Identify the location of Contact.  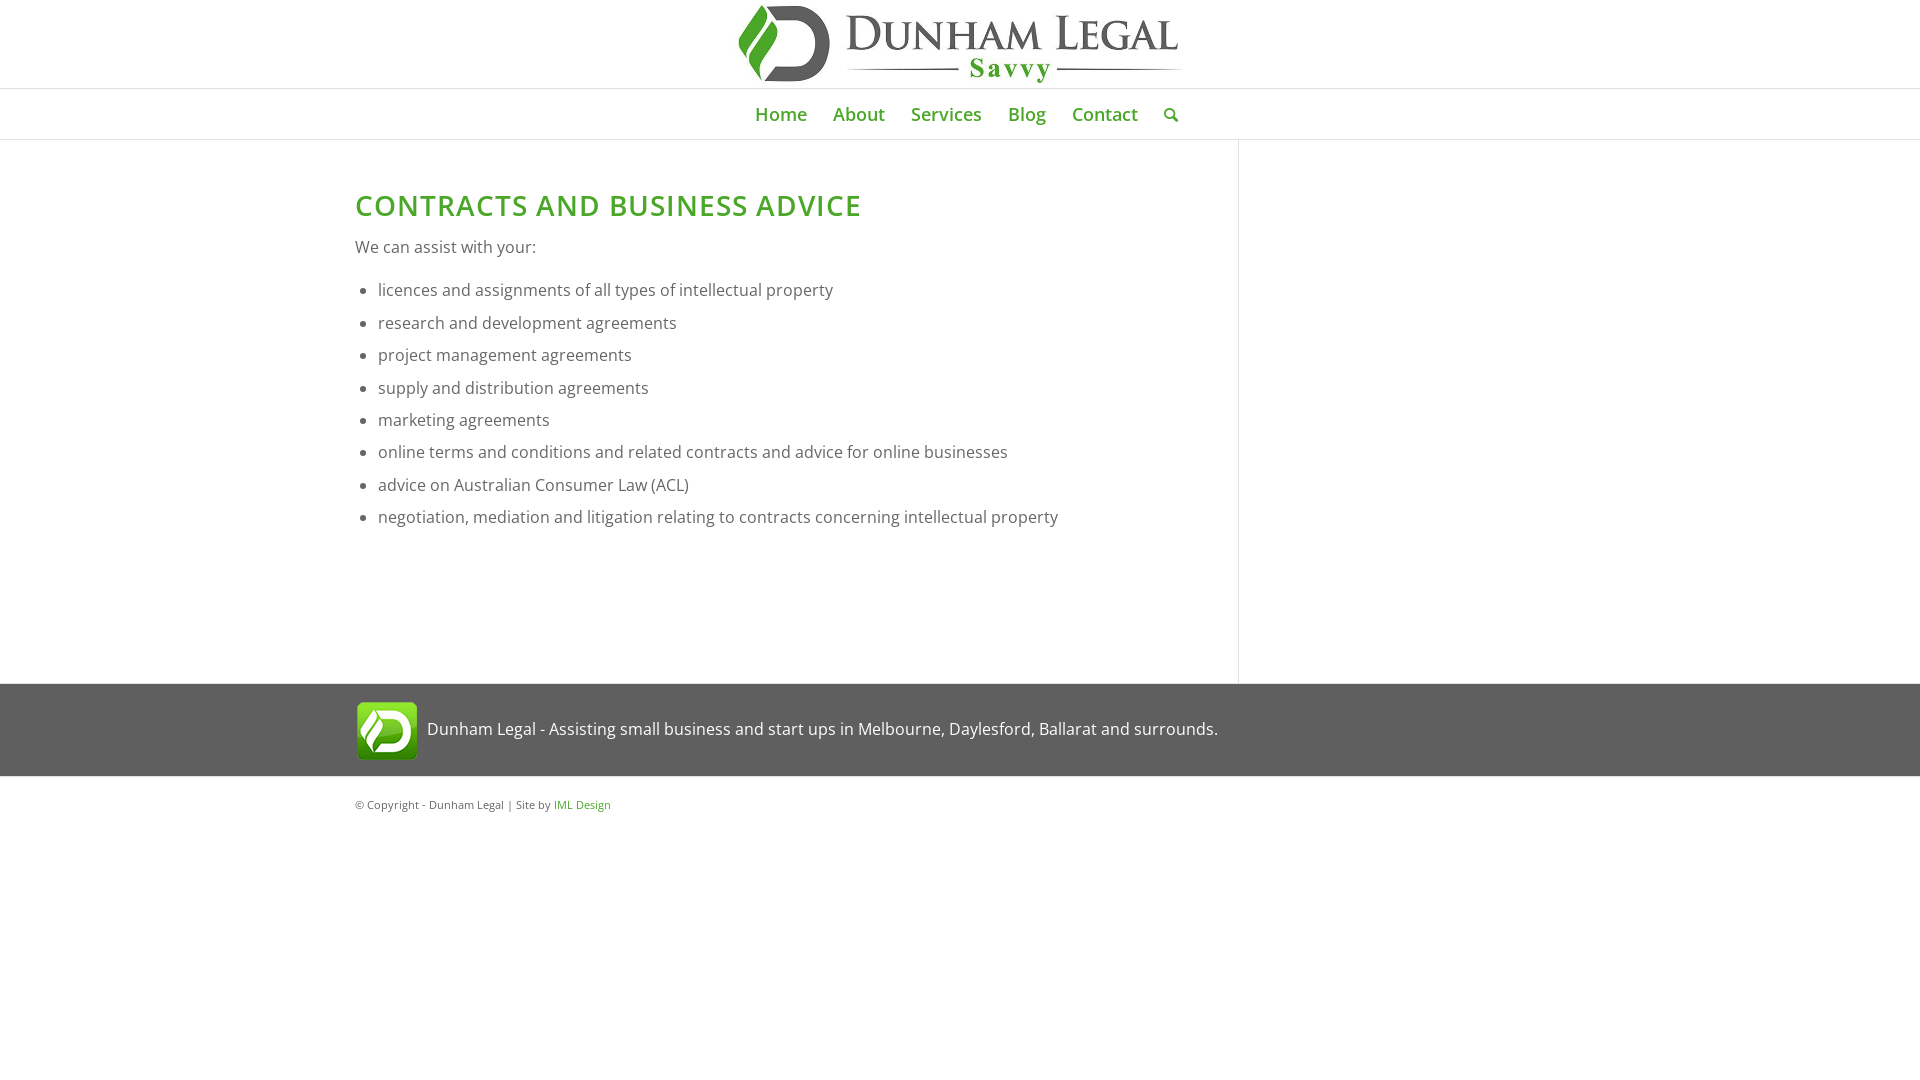
(1105, 114).